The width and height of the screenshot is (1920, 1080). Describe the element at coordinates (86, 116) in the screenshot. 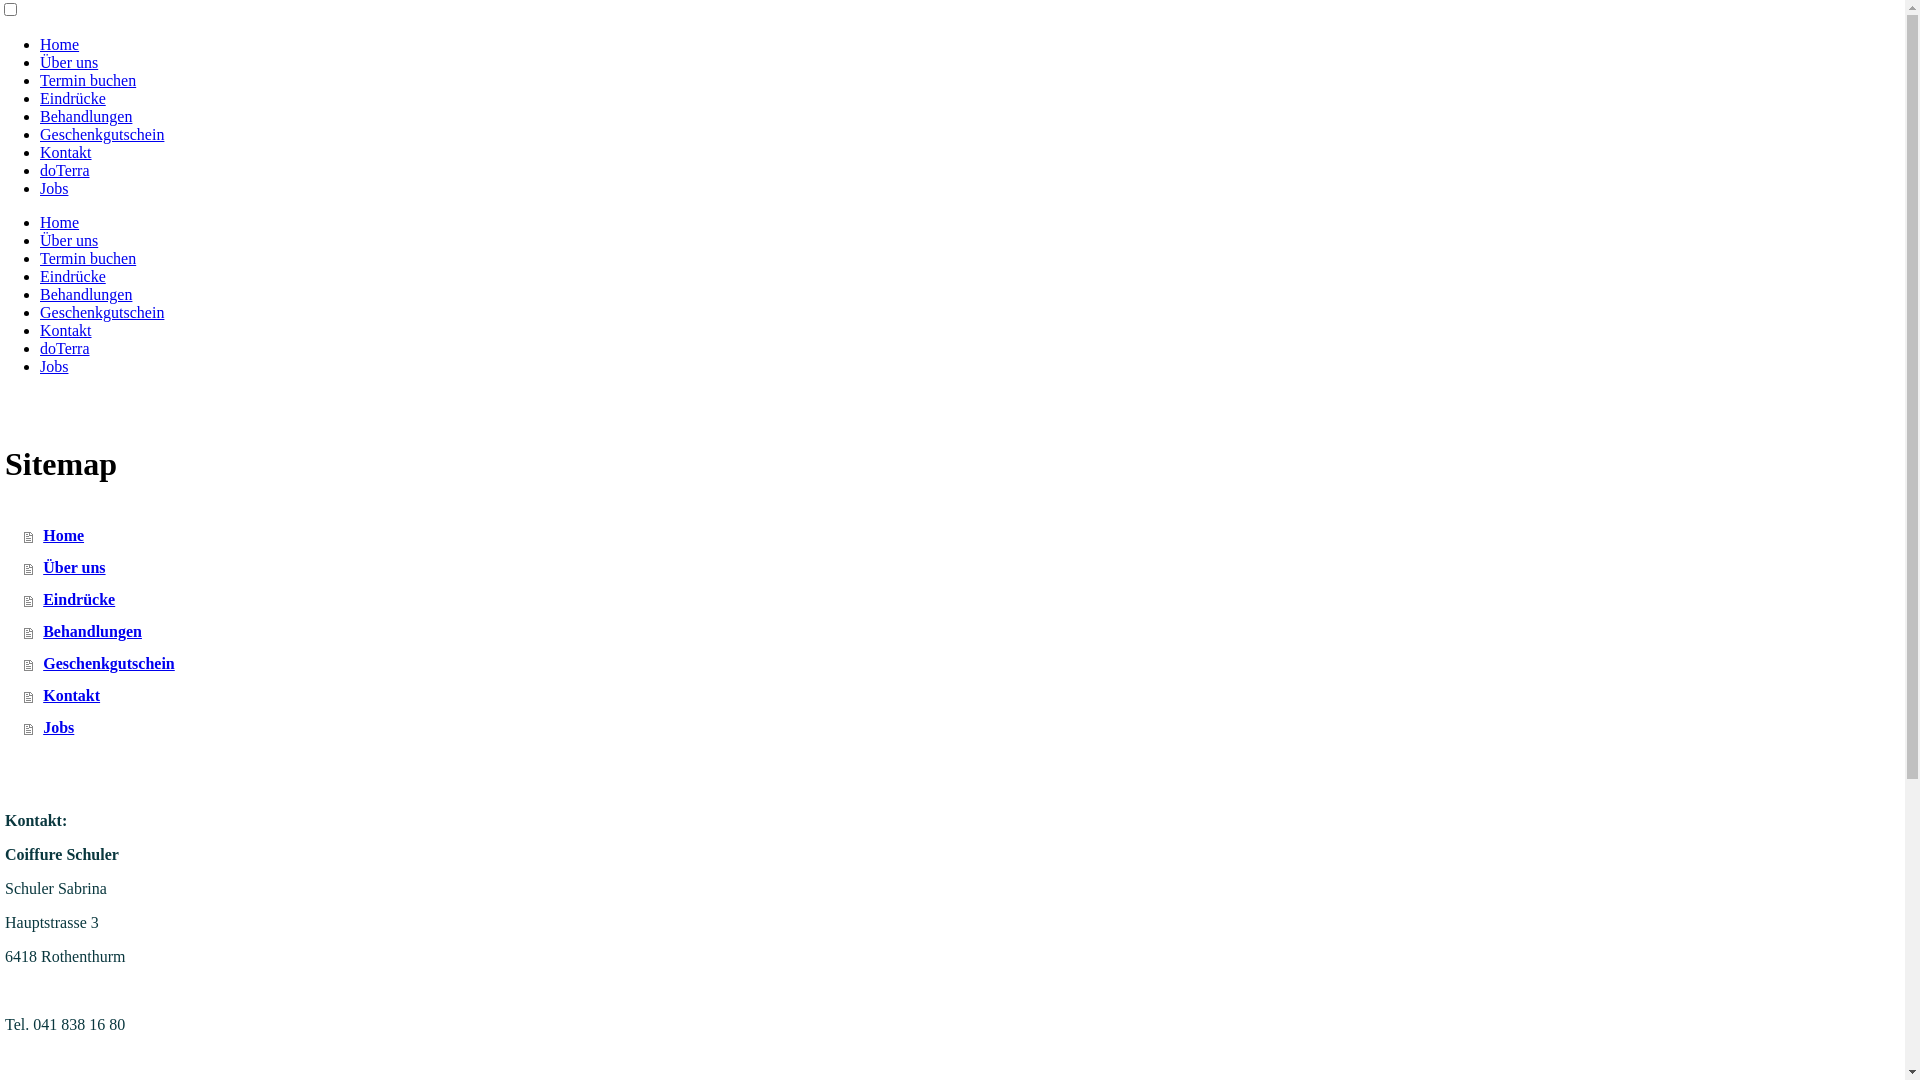

I see `Behandlungen` at that location.